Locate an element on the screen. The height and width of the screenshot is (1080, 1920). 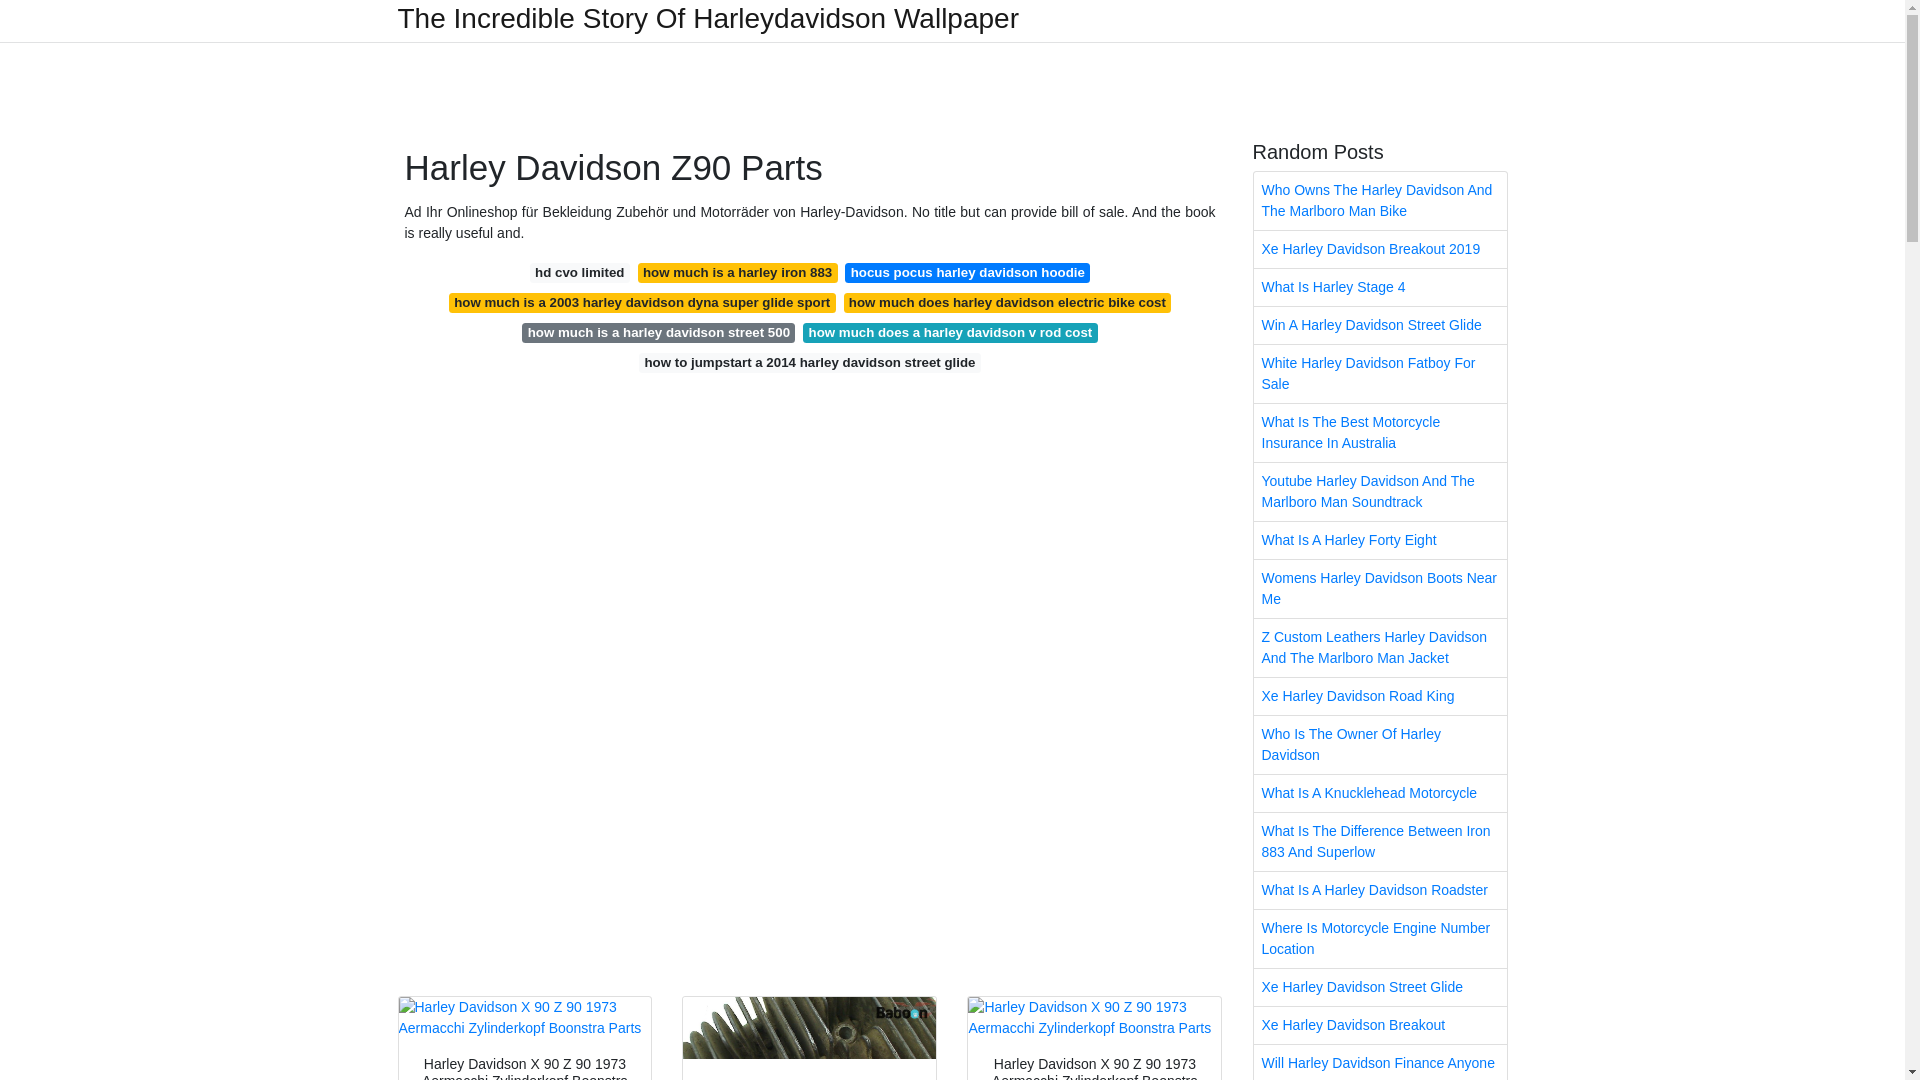
how much is a harley iron 883 is located at coordinates (737, 272).